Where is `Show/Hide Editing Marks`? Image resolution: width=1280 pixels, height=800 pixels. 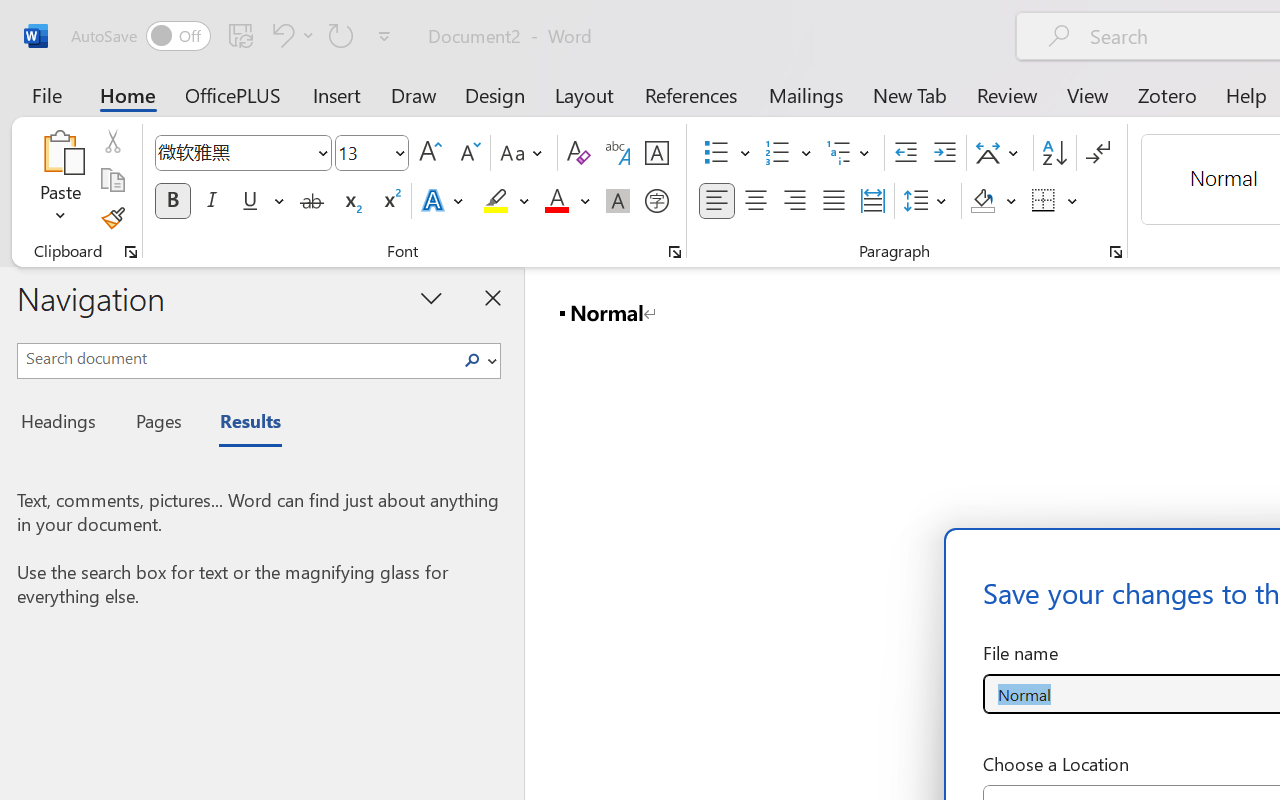 Show/Hide Editing Marks is located at coordinates (1098, 153).